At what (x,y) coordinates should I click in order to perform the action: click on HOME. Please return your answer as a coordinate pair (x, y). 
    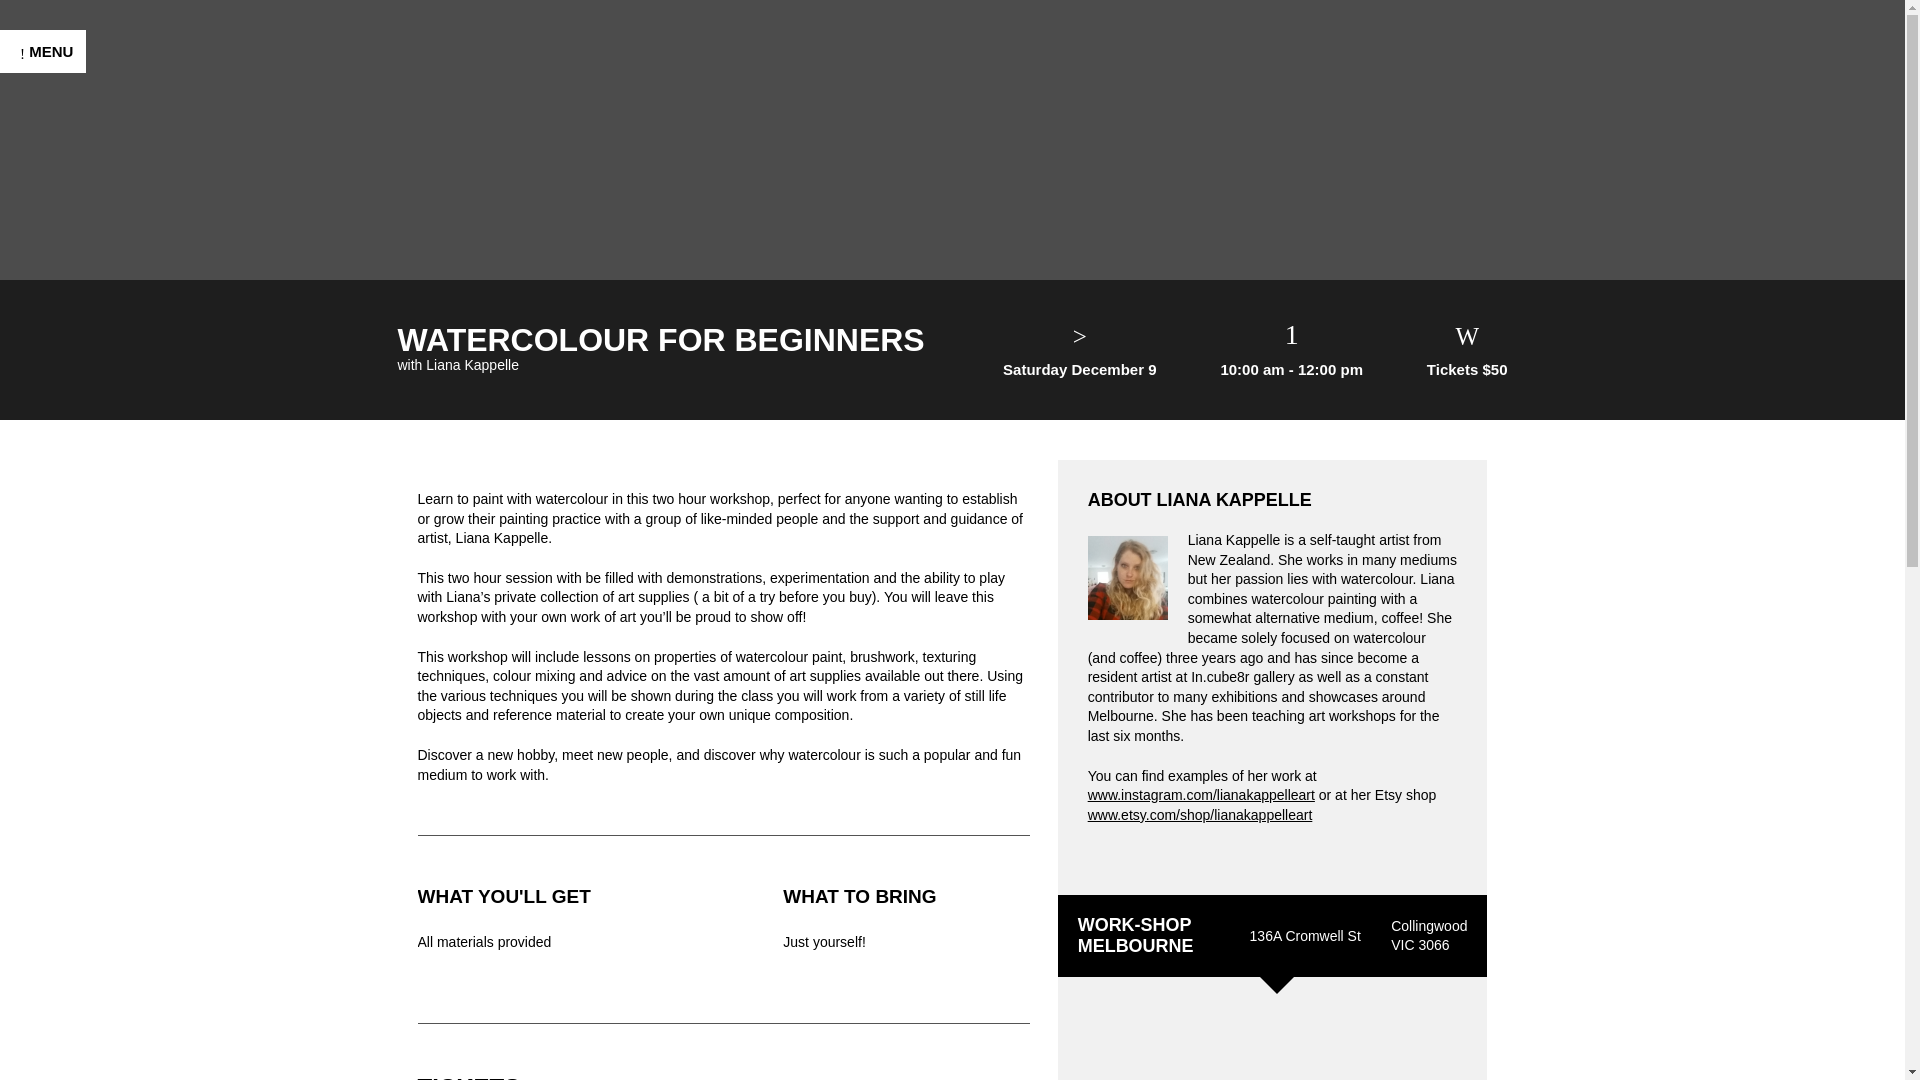
    Looking at the image, I should click on (46, 272).